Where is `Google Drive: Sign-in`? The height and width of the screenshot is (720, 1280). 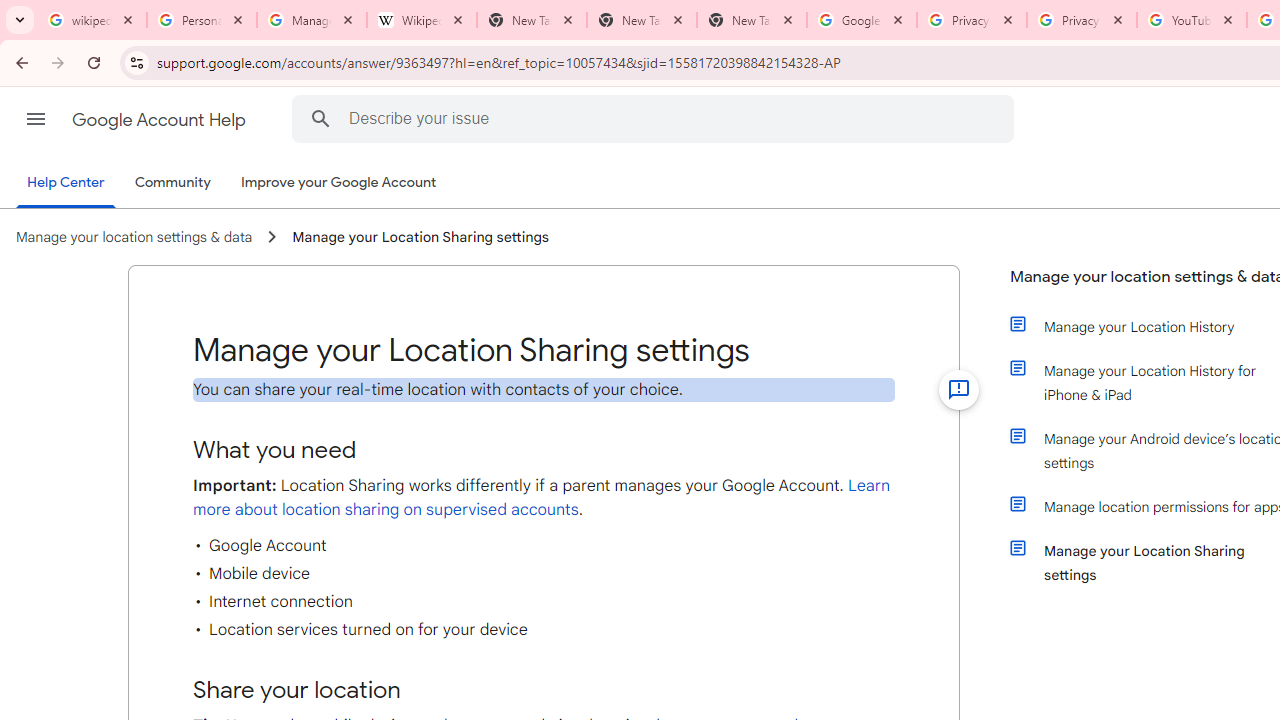
Google Drive: Sign-in is located at coordinates (861, 20).